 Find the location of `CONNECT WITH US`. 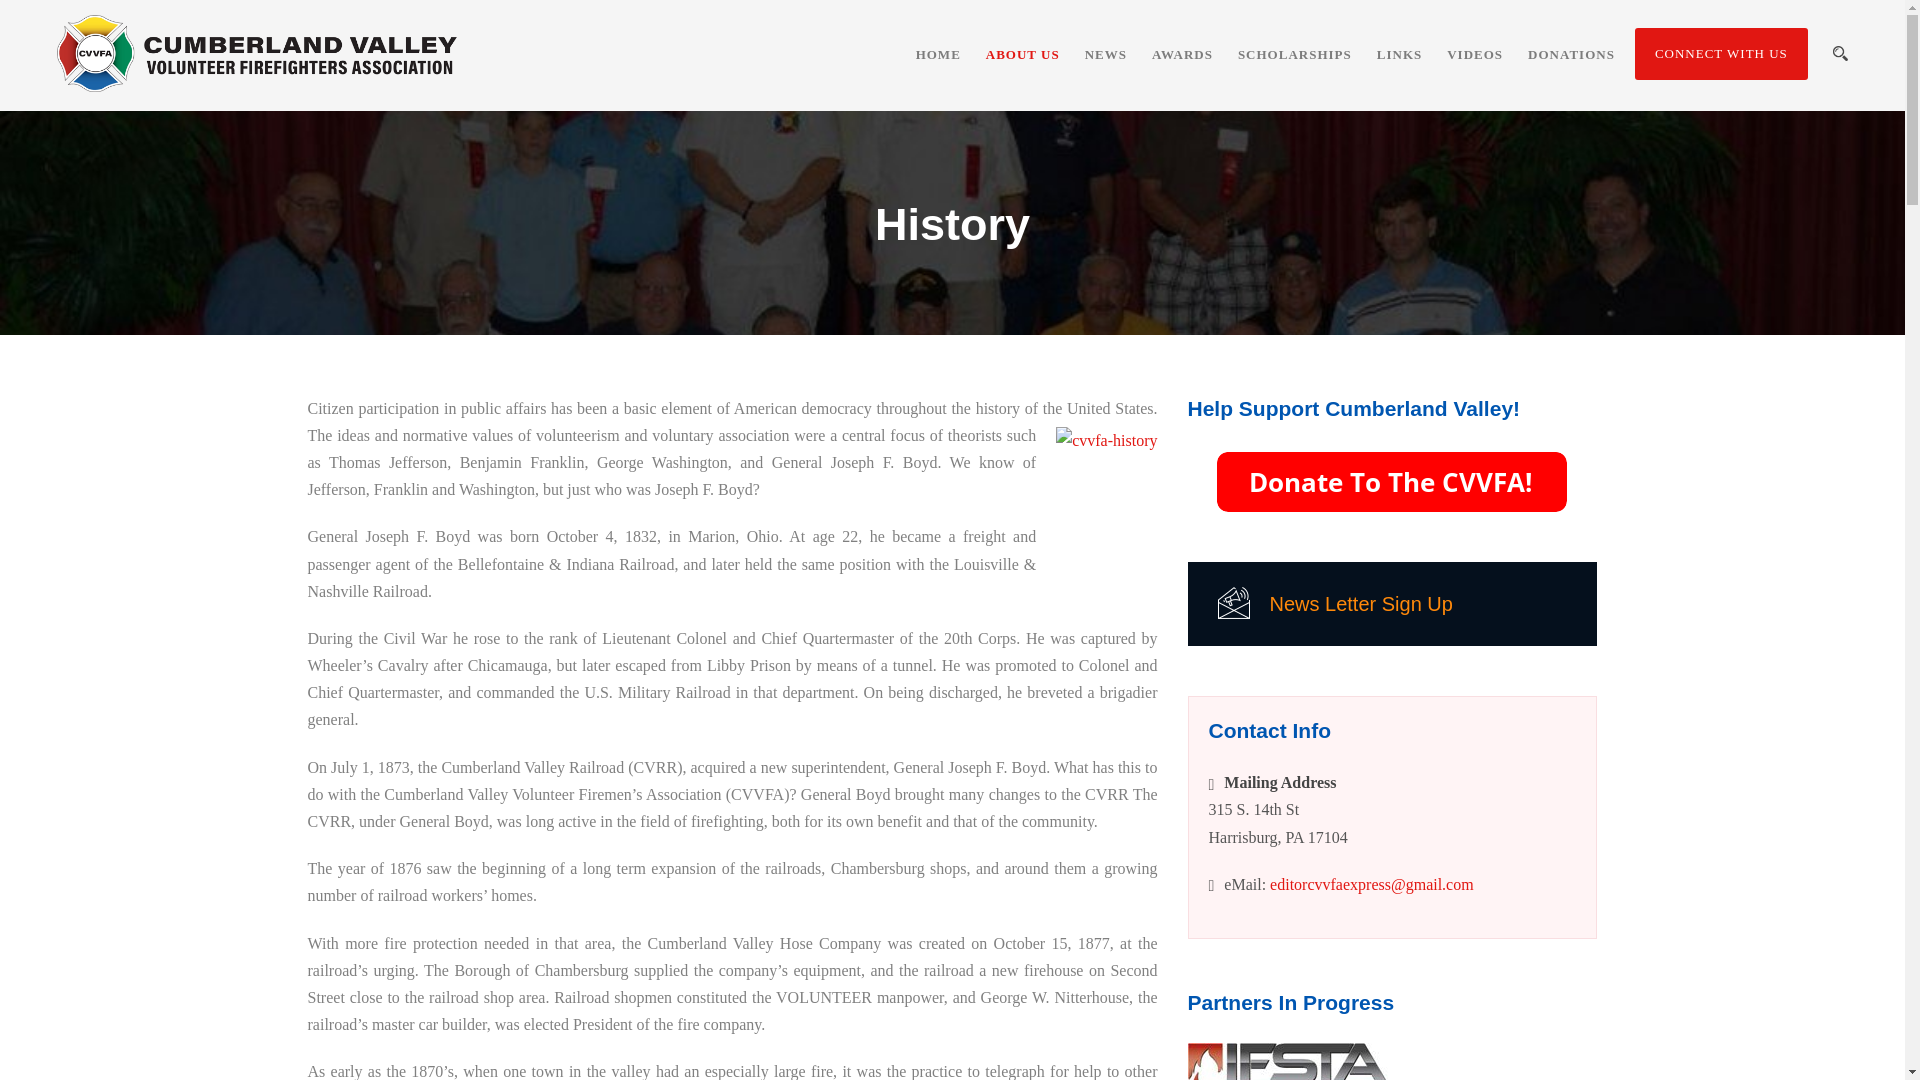

CONNECT WITH US is located at coordinates (1722, 54).